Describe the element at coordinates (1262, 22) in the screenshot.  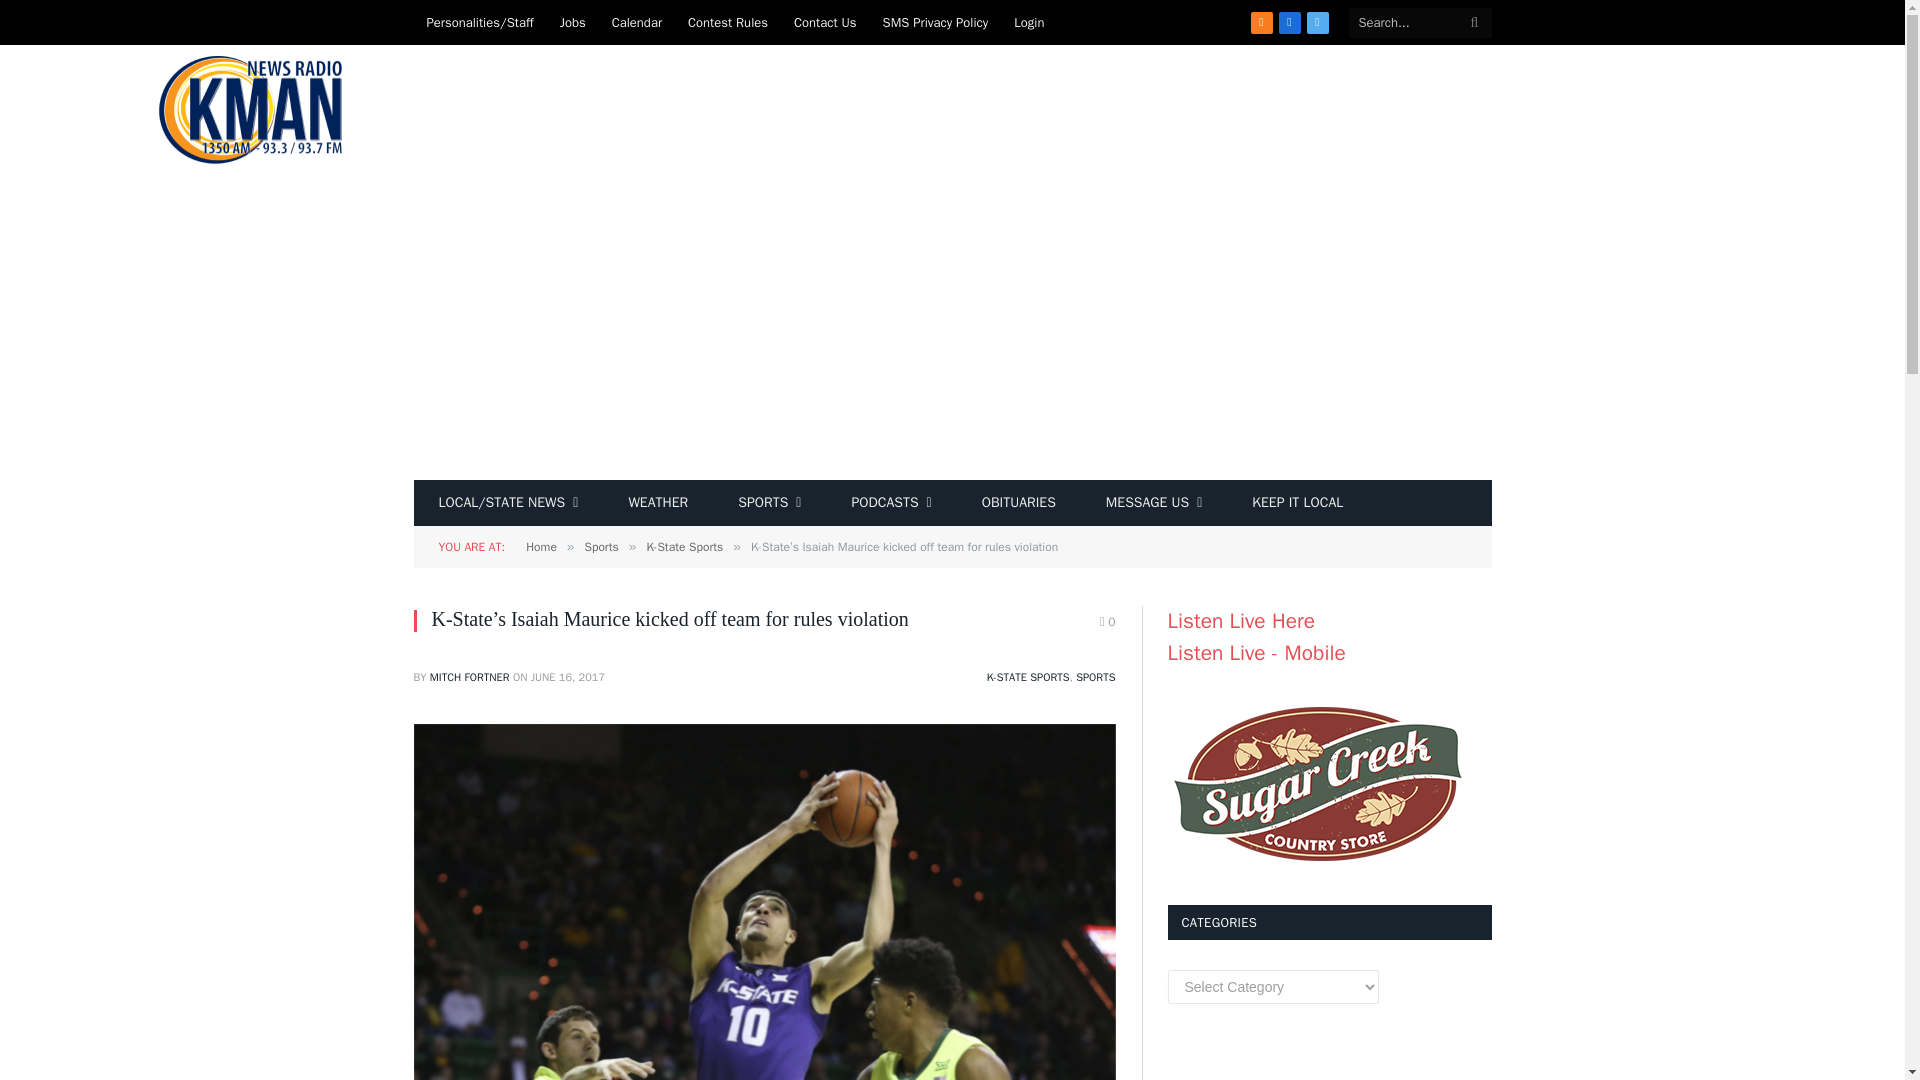
I see `RSS` at that location.